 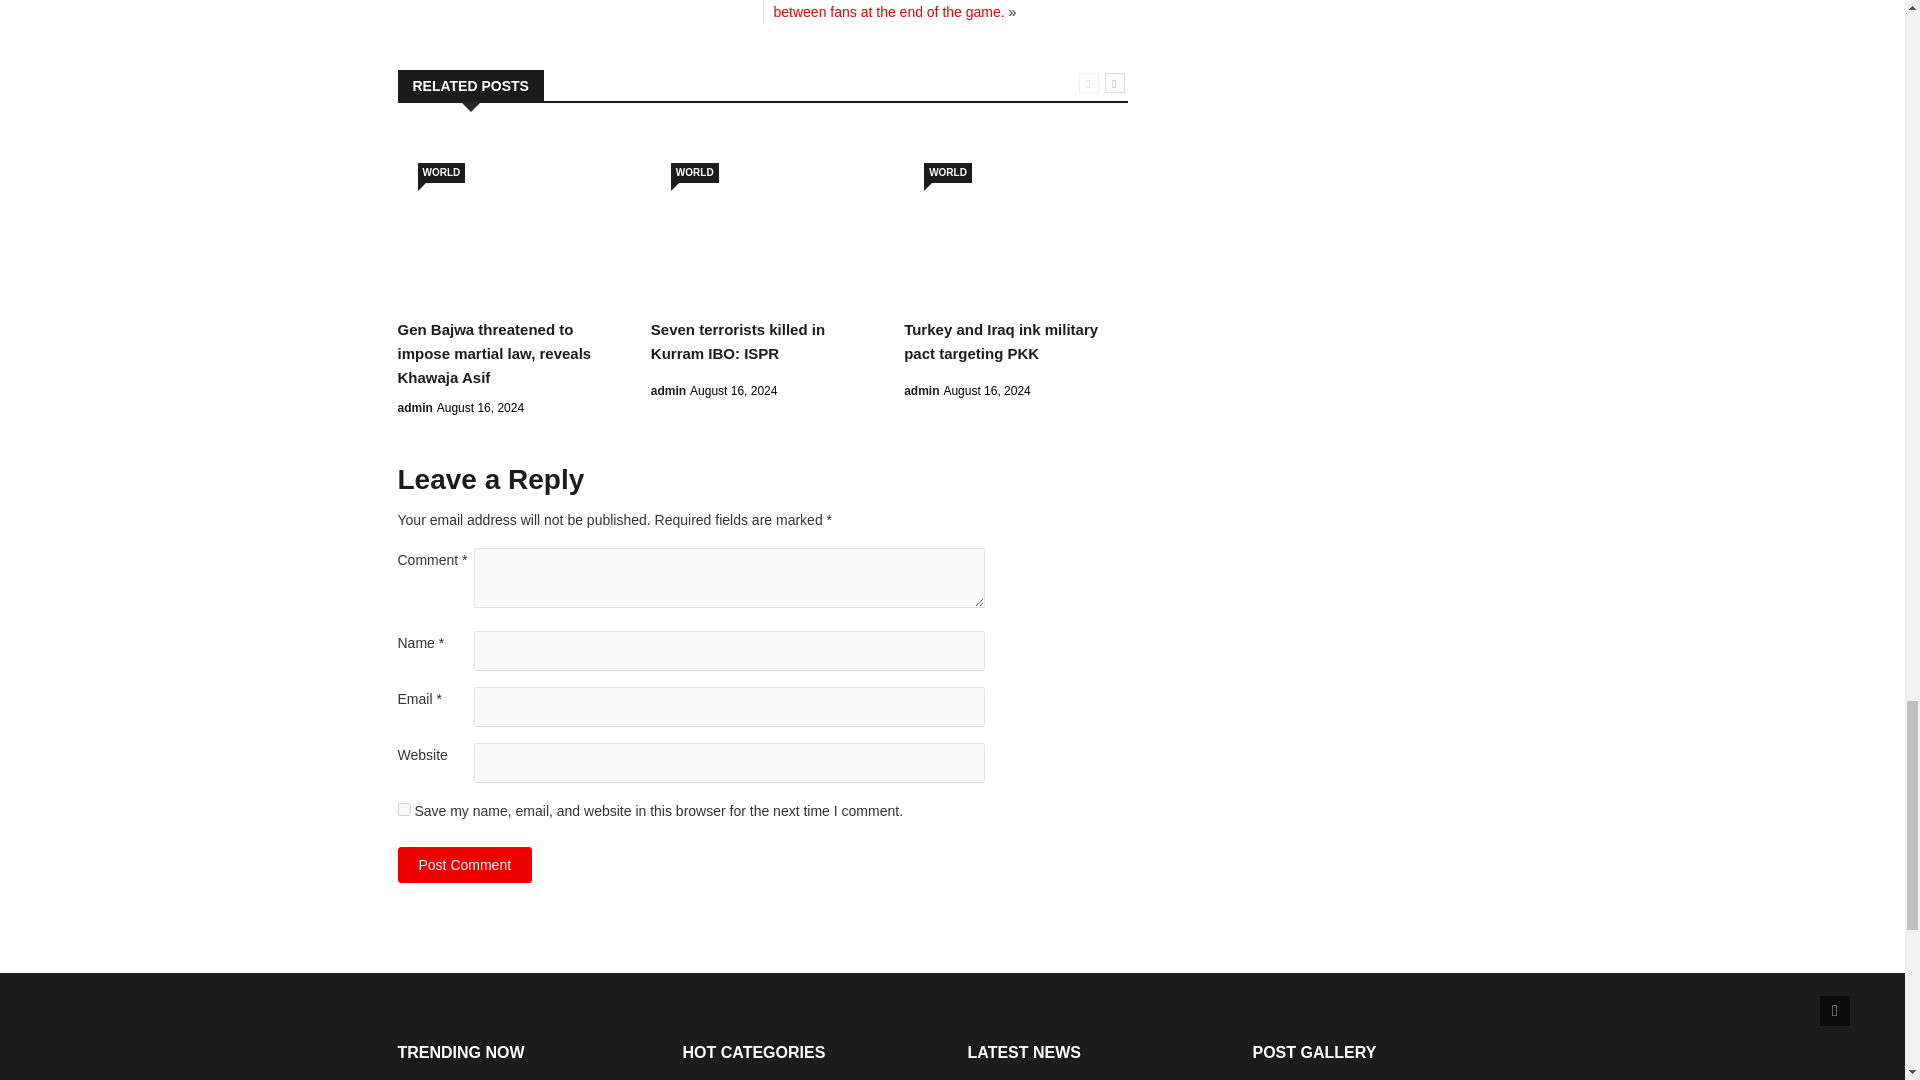 I want to click on Post Comment, so click(x=465, y=864).